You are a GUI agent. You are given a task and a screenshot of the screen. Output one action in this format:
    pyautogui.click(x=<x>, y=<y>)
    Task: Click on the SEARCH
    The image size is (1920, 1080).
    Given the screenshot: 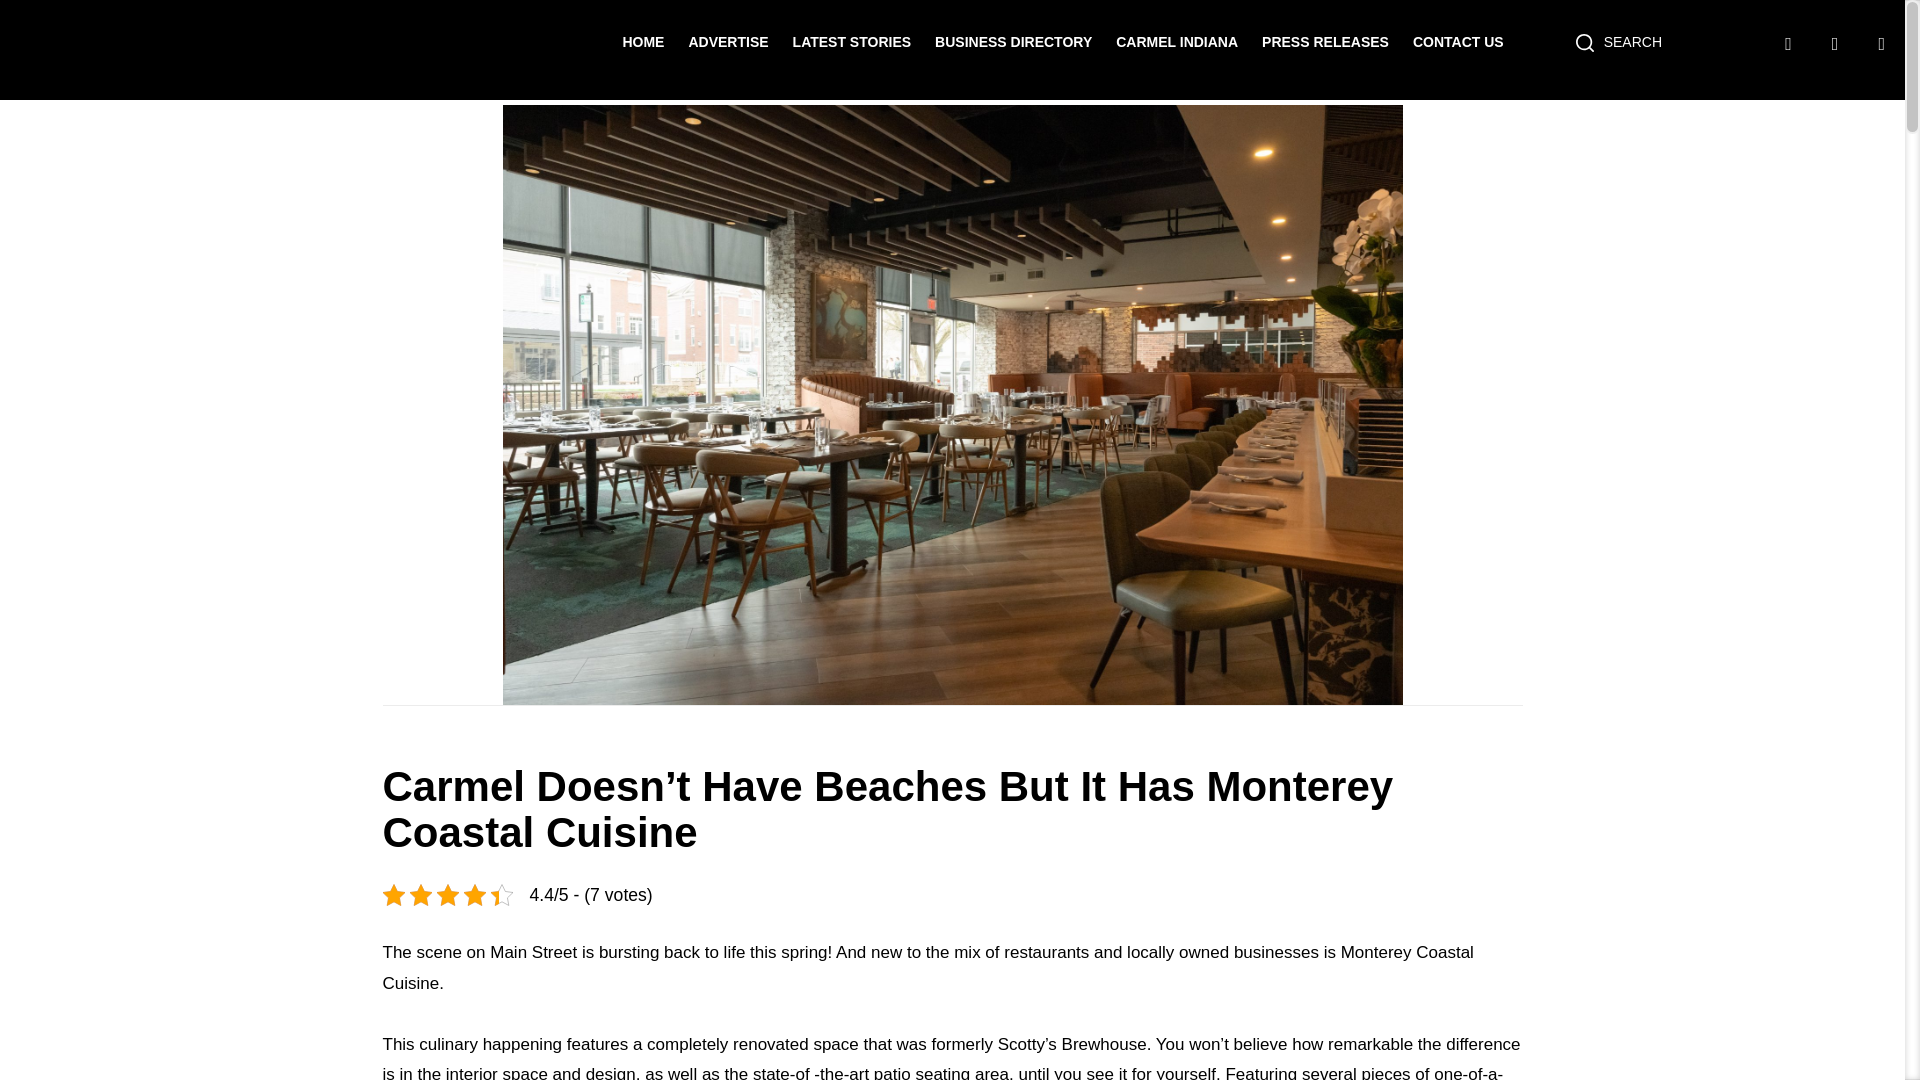 What is the action you would take?
    pyautogui.click(x=1618, y=42)
    